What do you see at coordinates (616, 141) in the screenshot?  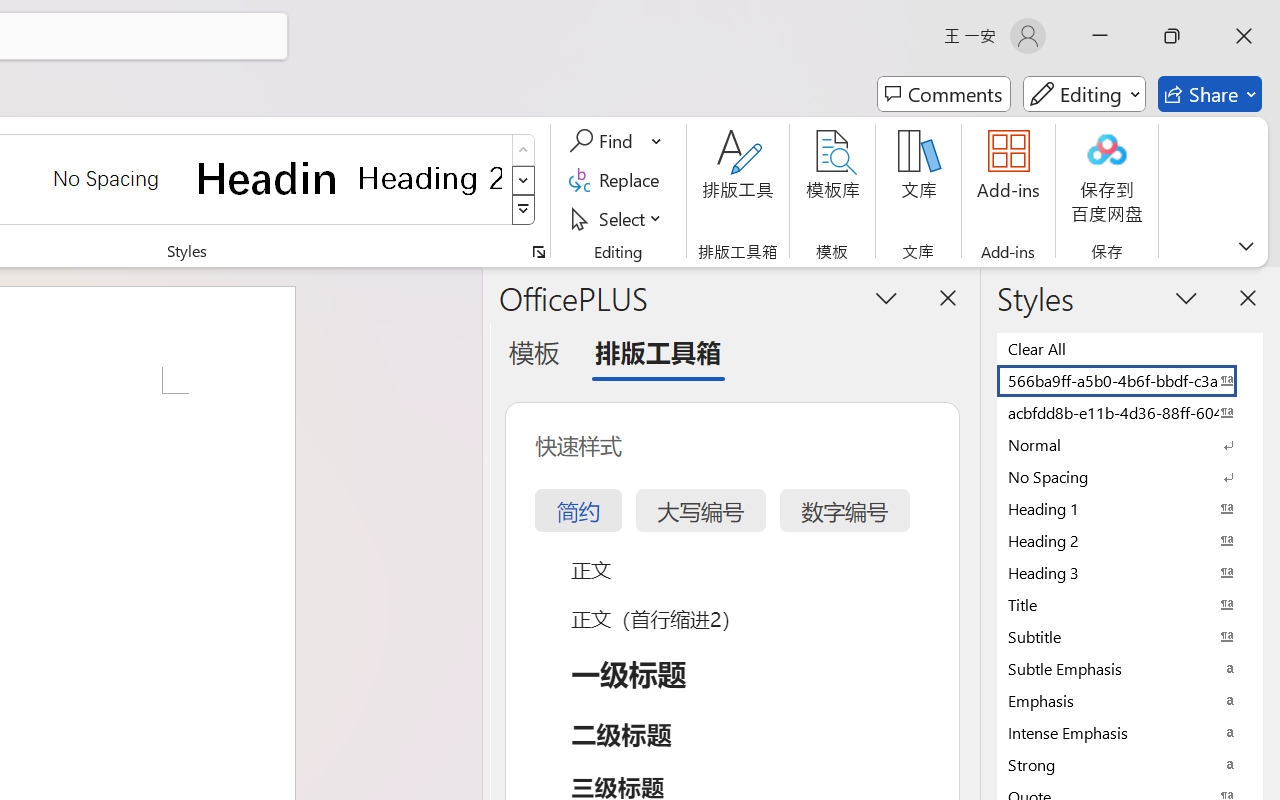 I see `Find` at bounding box center [616, 141].